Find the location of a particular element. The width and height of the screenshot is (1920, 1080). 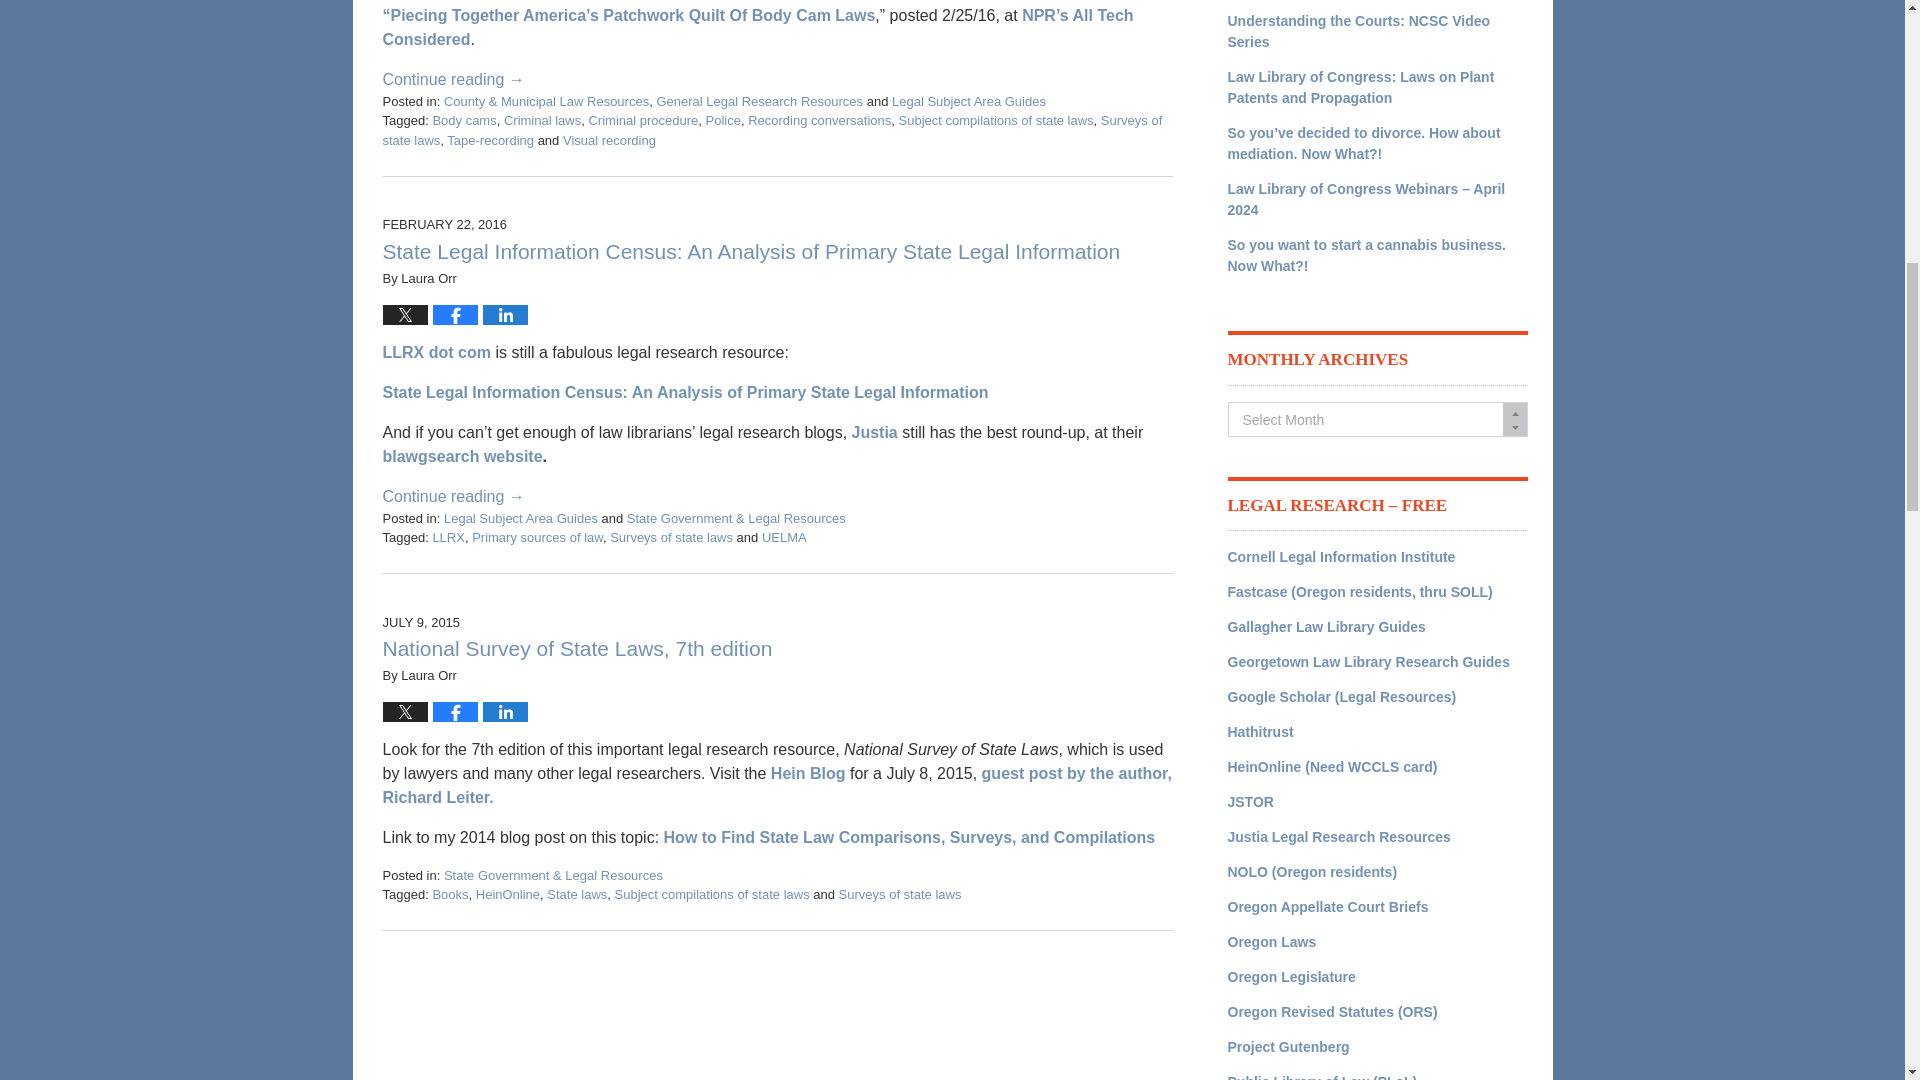

Criminal procedure is located at coordinates (642, 120).